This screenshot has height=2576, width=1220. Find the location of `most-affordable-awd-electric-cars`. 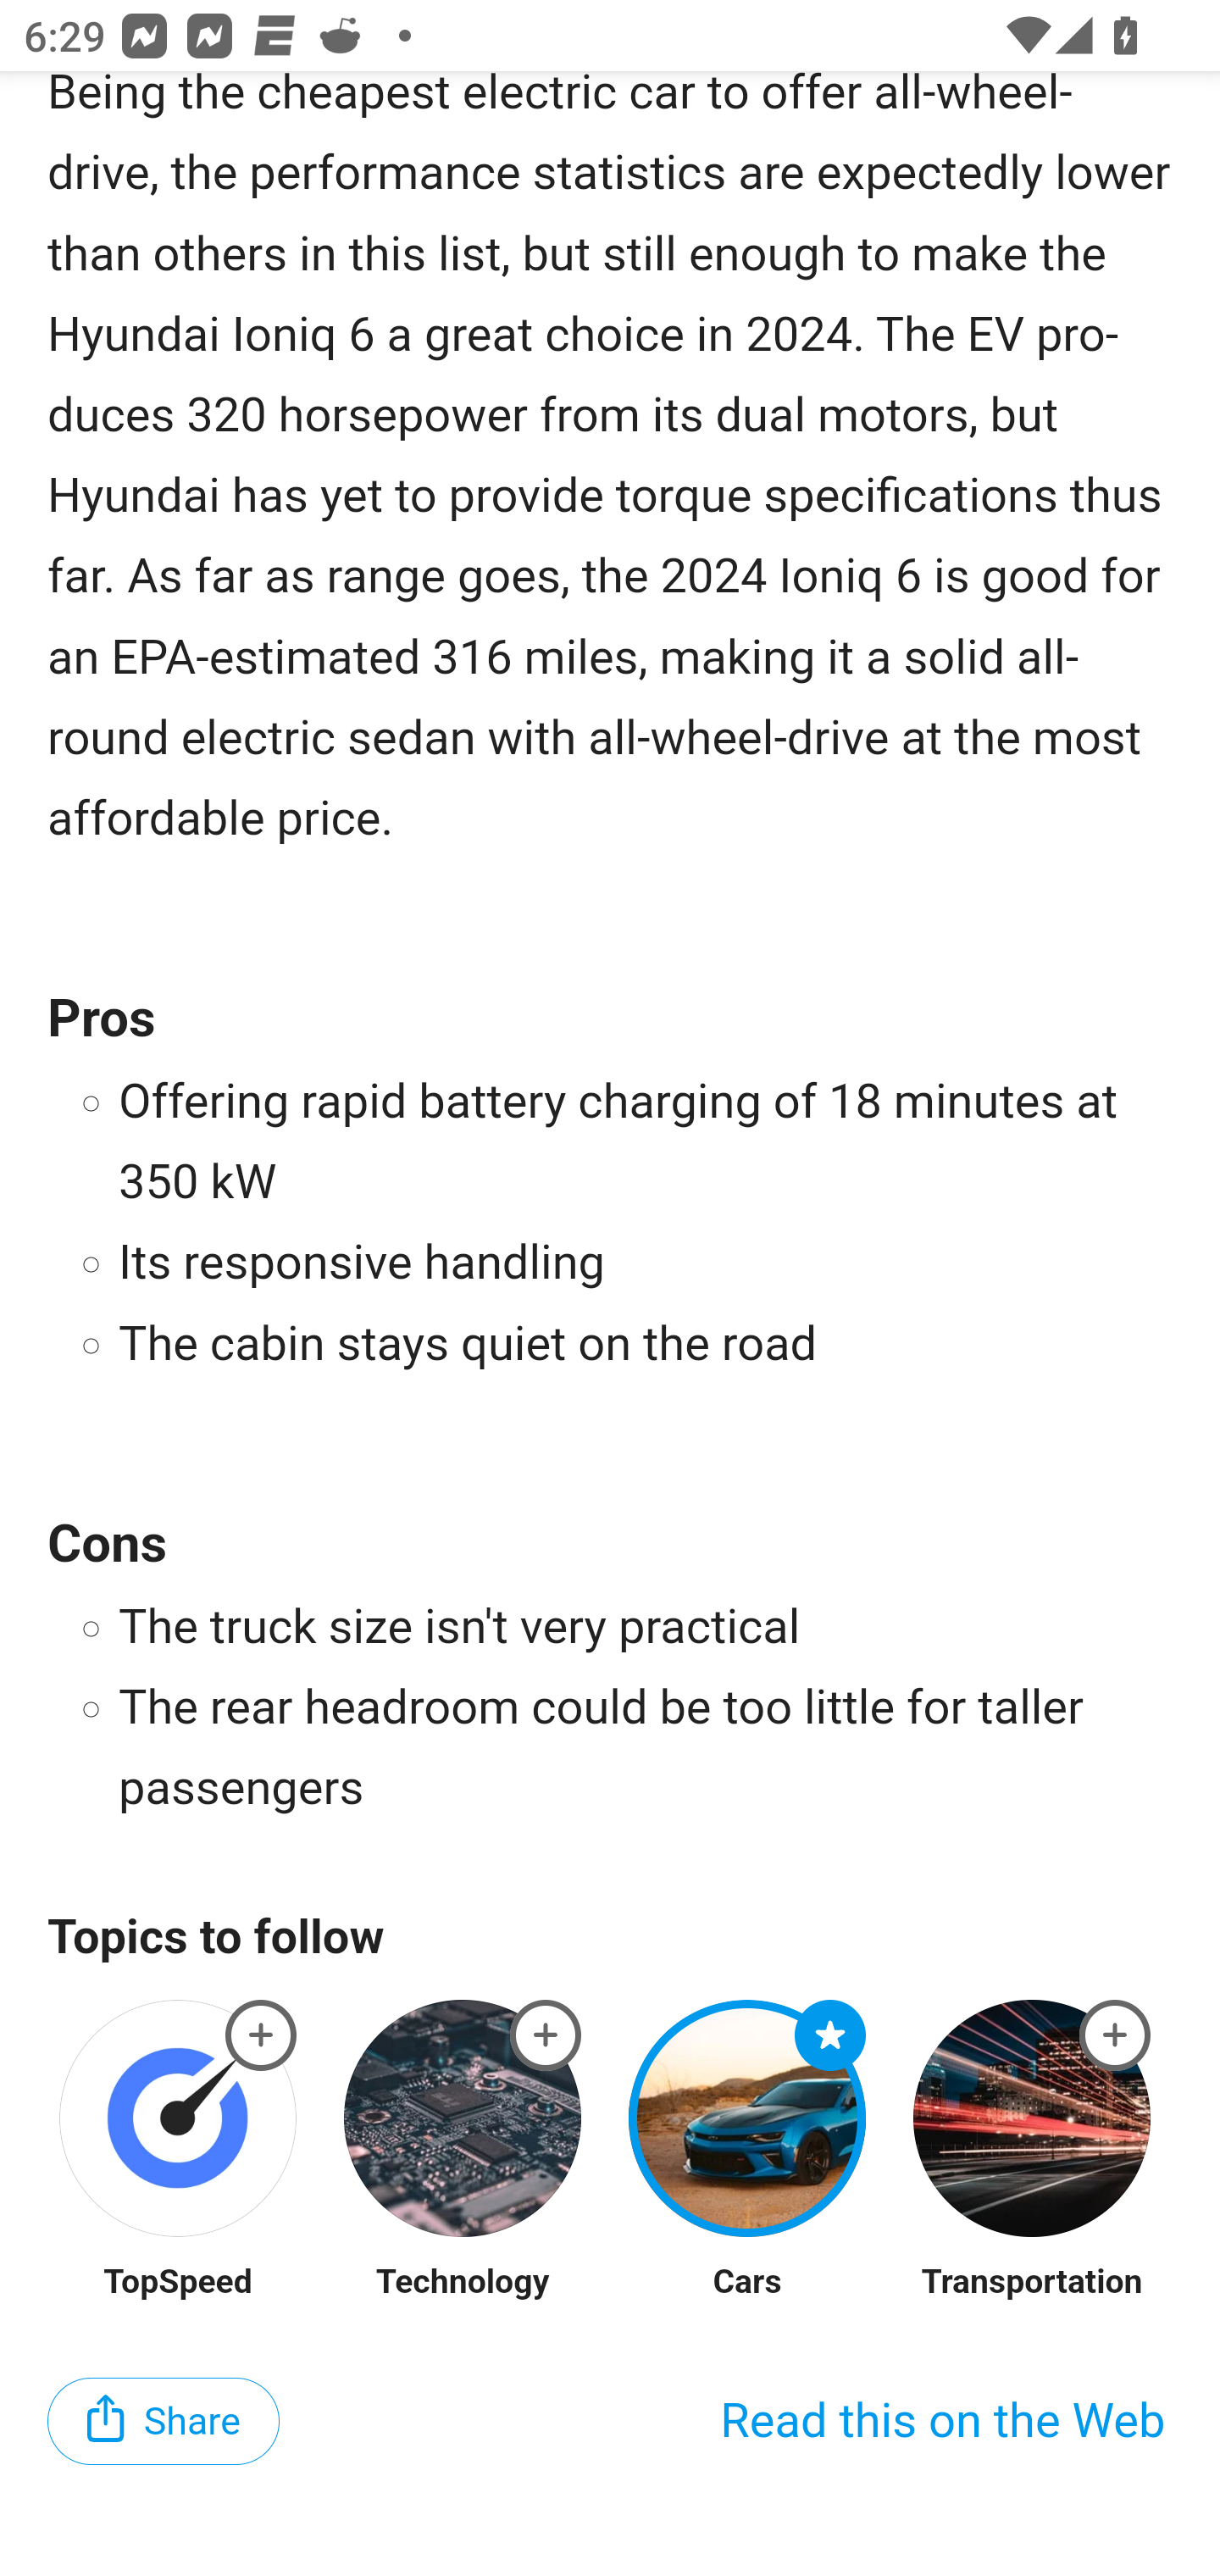

most-affordable-awd-electric-cars is located at coordinates (546, 2039).